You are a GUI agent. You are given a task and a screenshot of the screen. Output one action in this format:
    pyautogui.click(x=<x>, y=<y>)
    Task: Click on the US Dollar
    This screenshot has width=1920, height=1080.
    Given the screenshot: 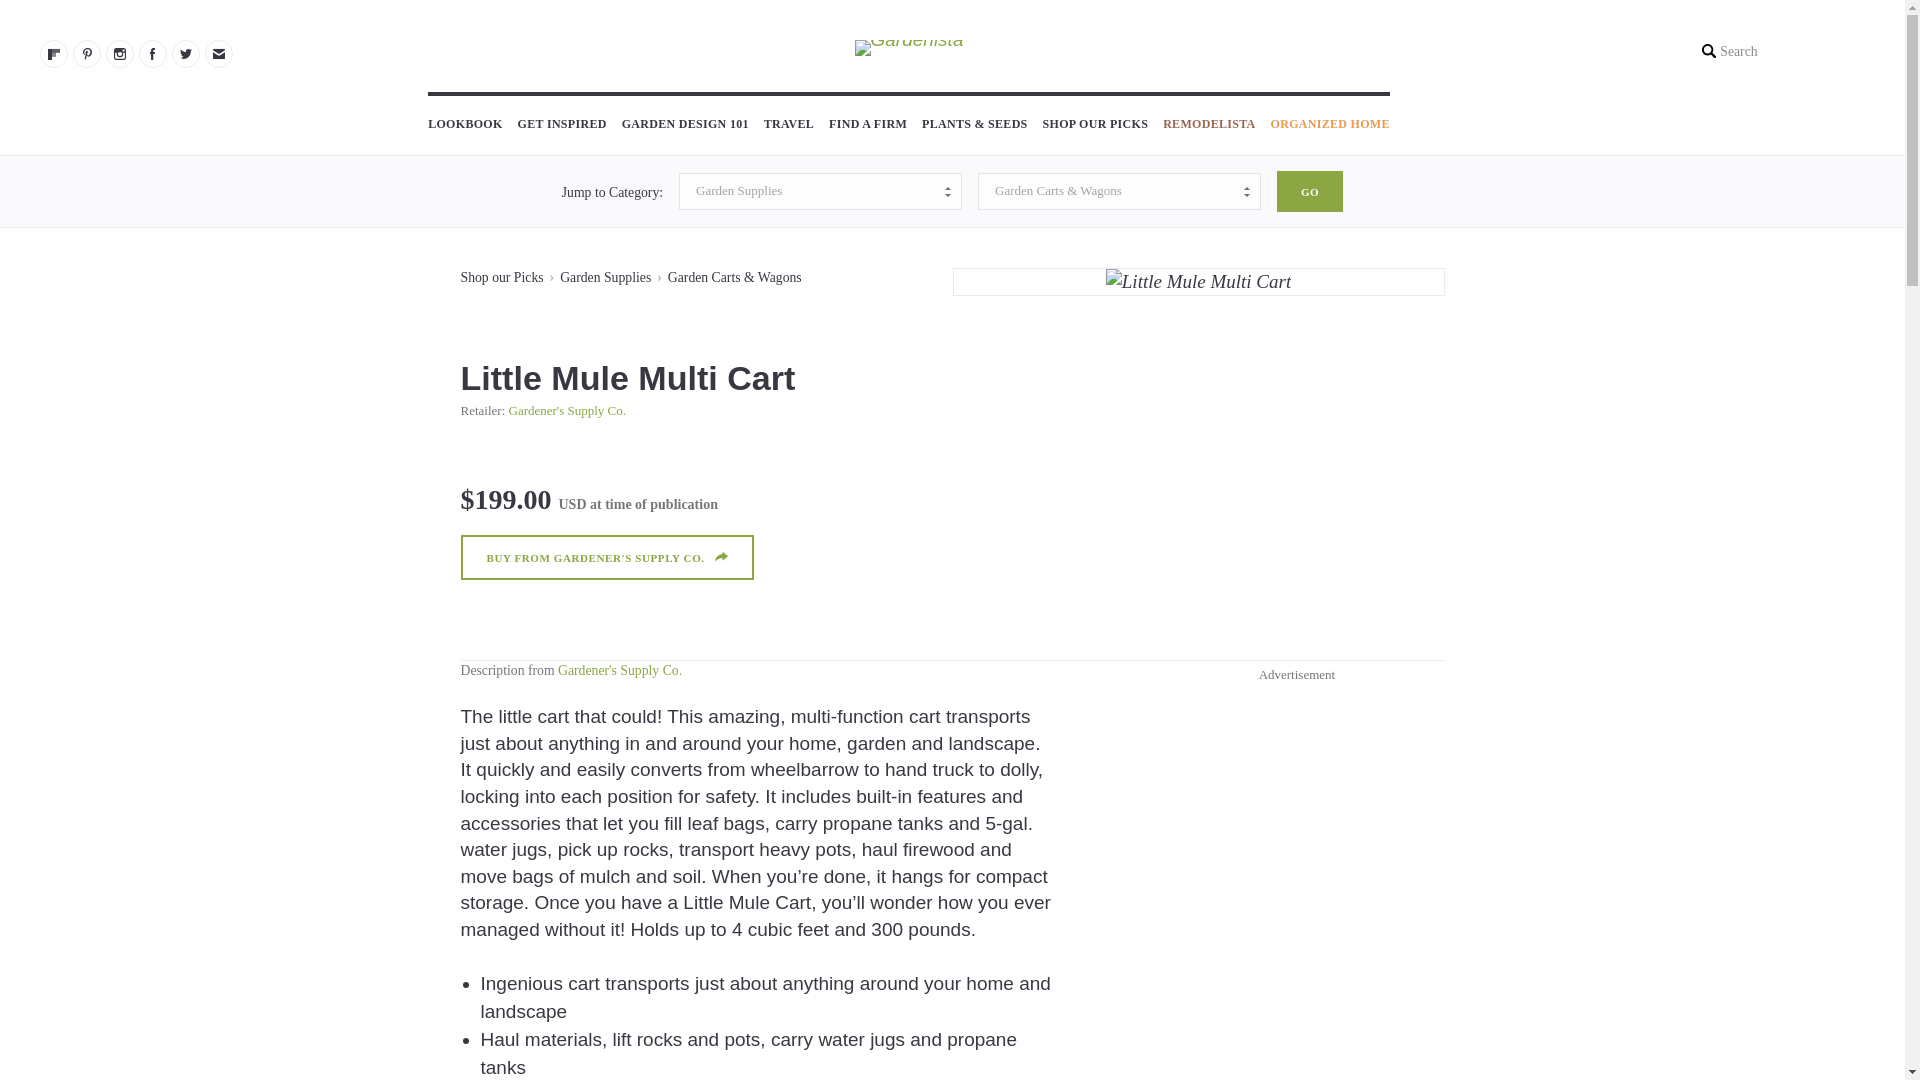 What is the action you would take?
    pyautogui.click(x=572, y=504)
    